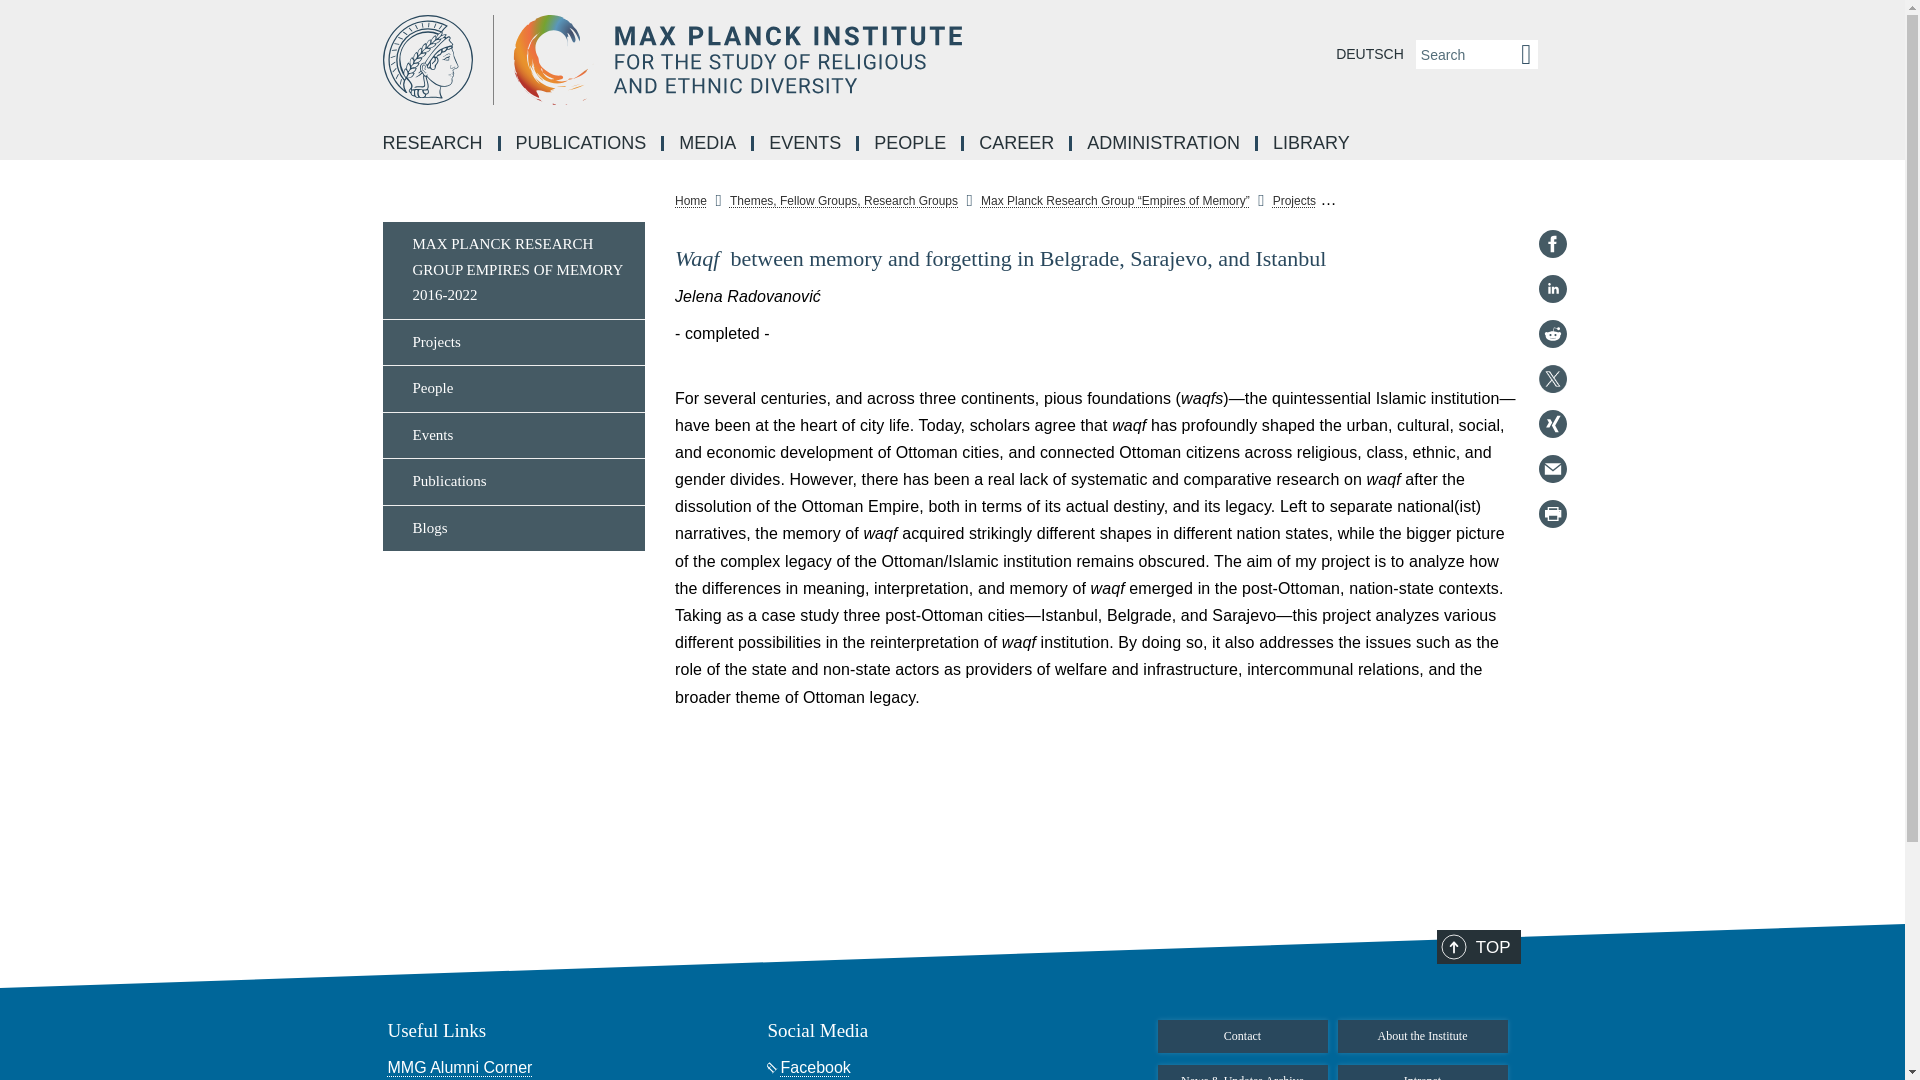 This screenshot has height=1080, width=1920. Describe the element at coordinates (434, 144) in the screenshot. I see `RESEARCH` at that location.